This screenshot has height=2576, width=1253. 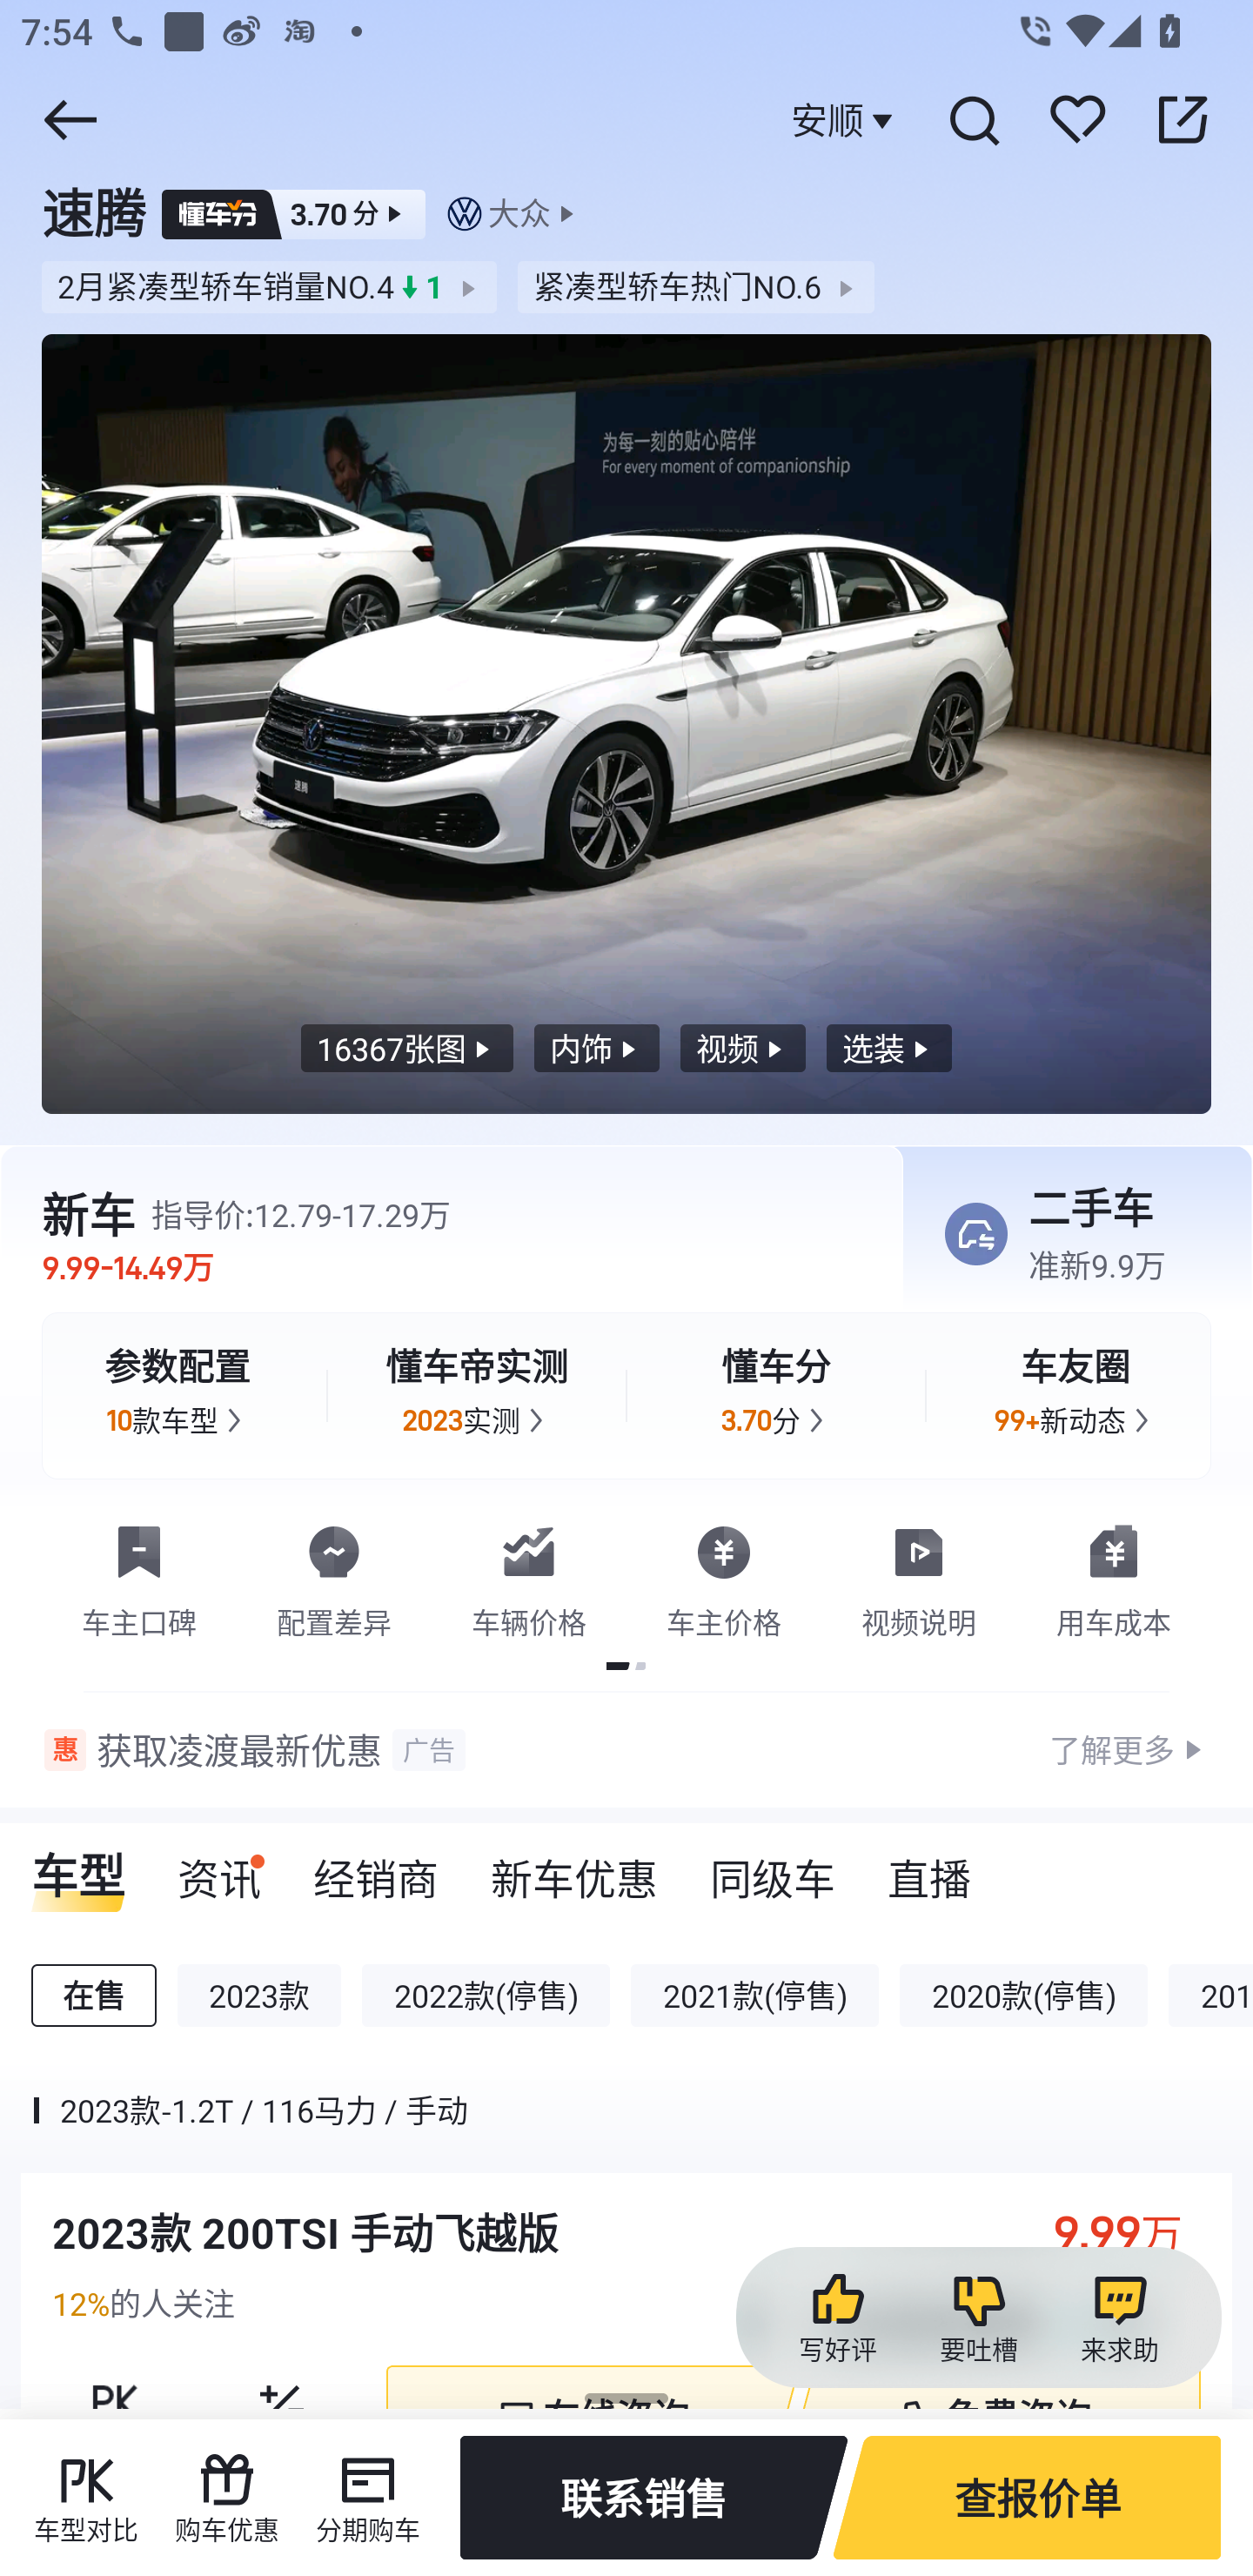 What do you see at coordinates (334, 1575) in the screenshot?
I see `配置差异` at bounding box center [334, 1575].